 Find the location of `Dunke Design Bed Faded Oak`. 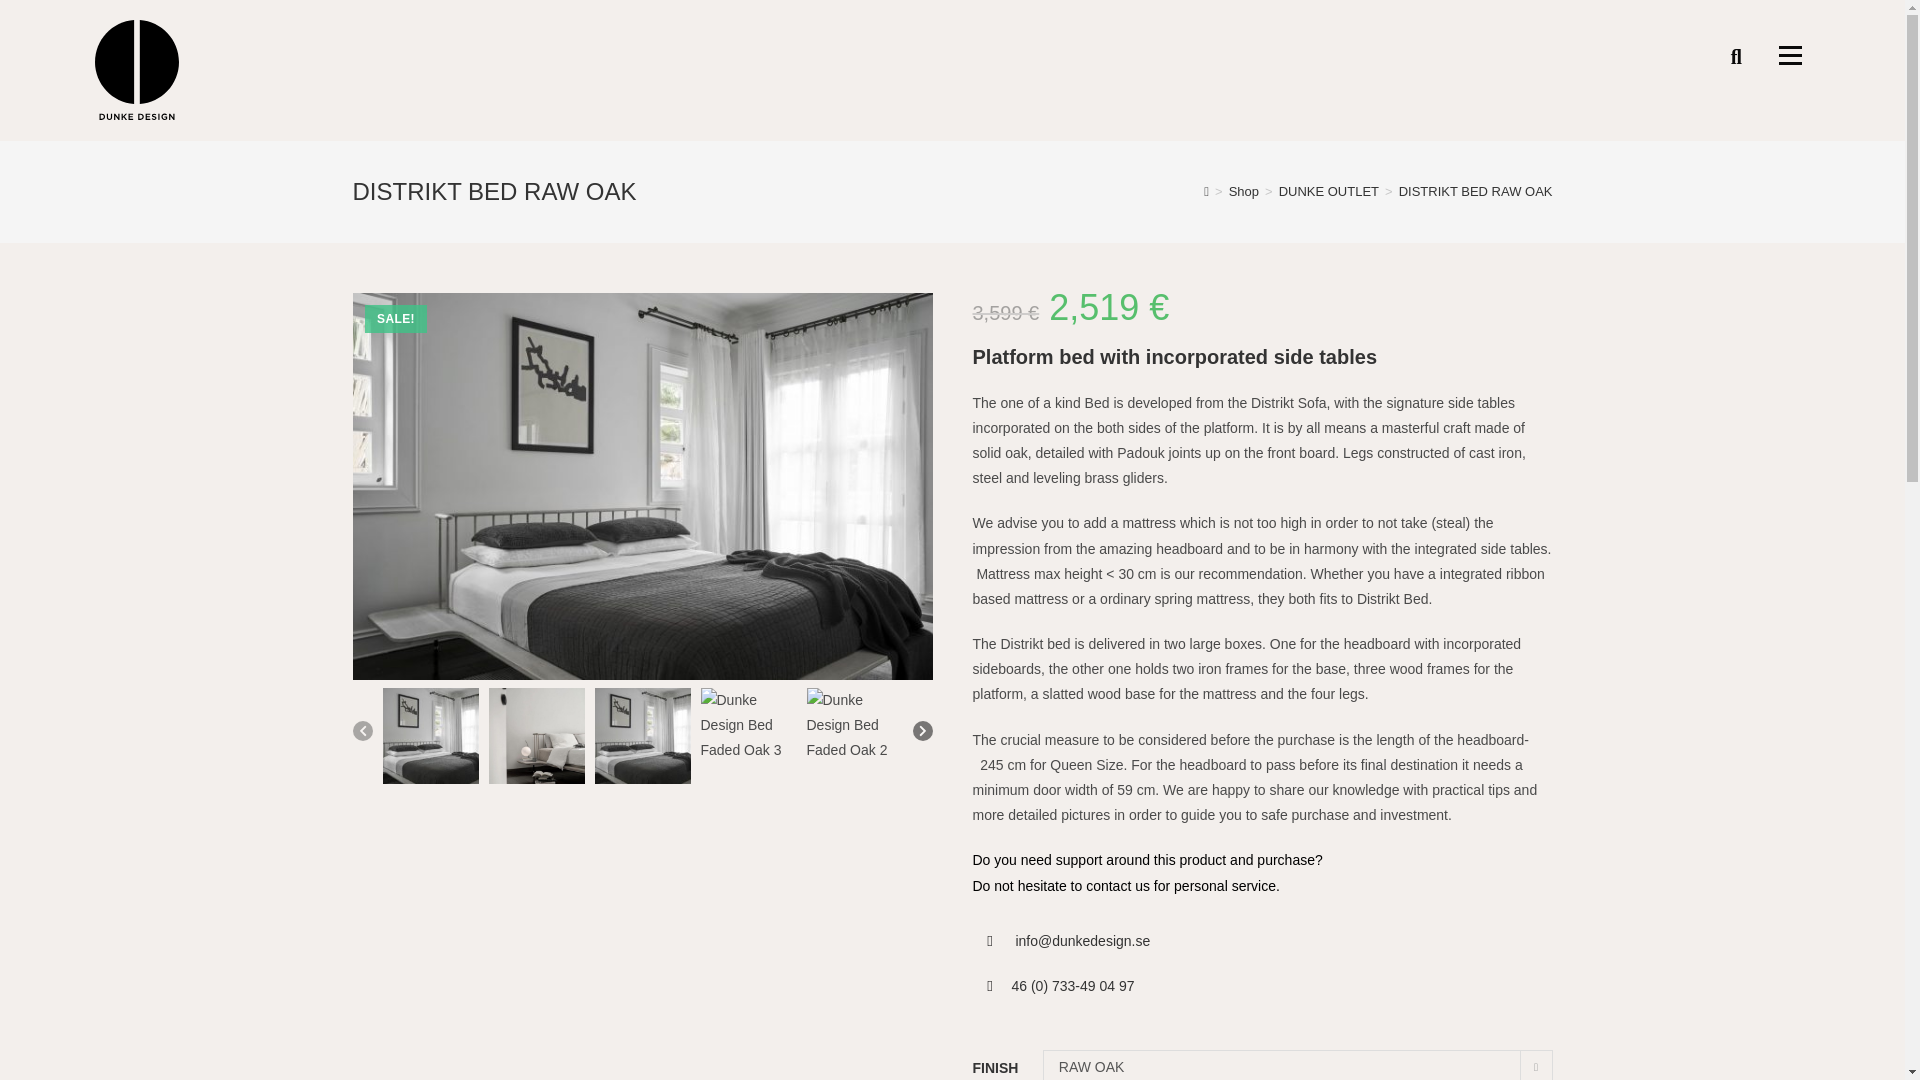

Dunke Design Bed Faded Oak is located at coordinates (641, 736).